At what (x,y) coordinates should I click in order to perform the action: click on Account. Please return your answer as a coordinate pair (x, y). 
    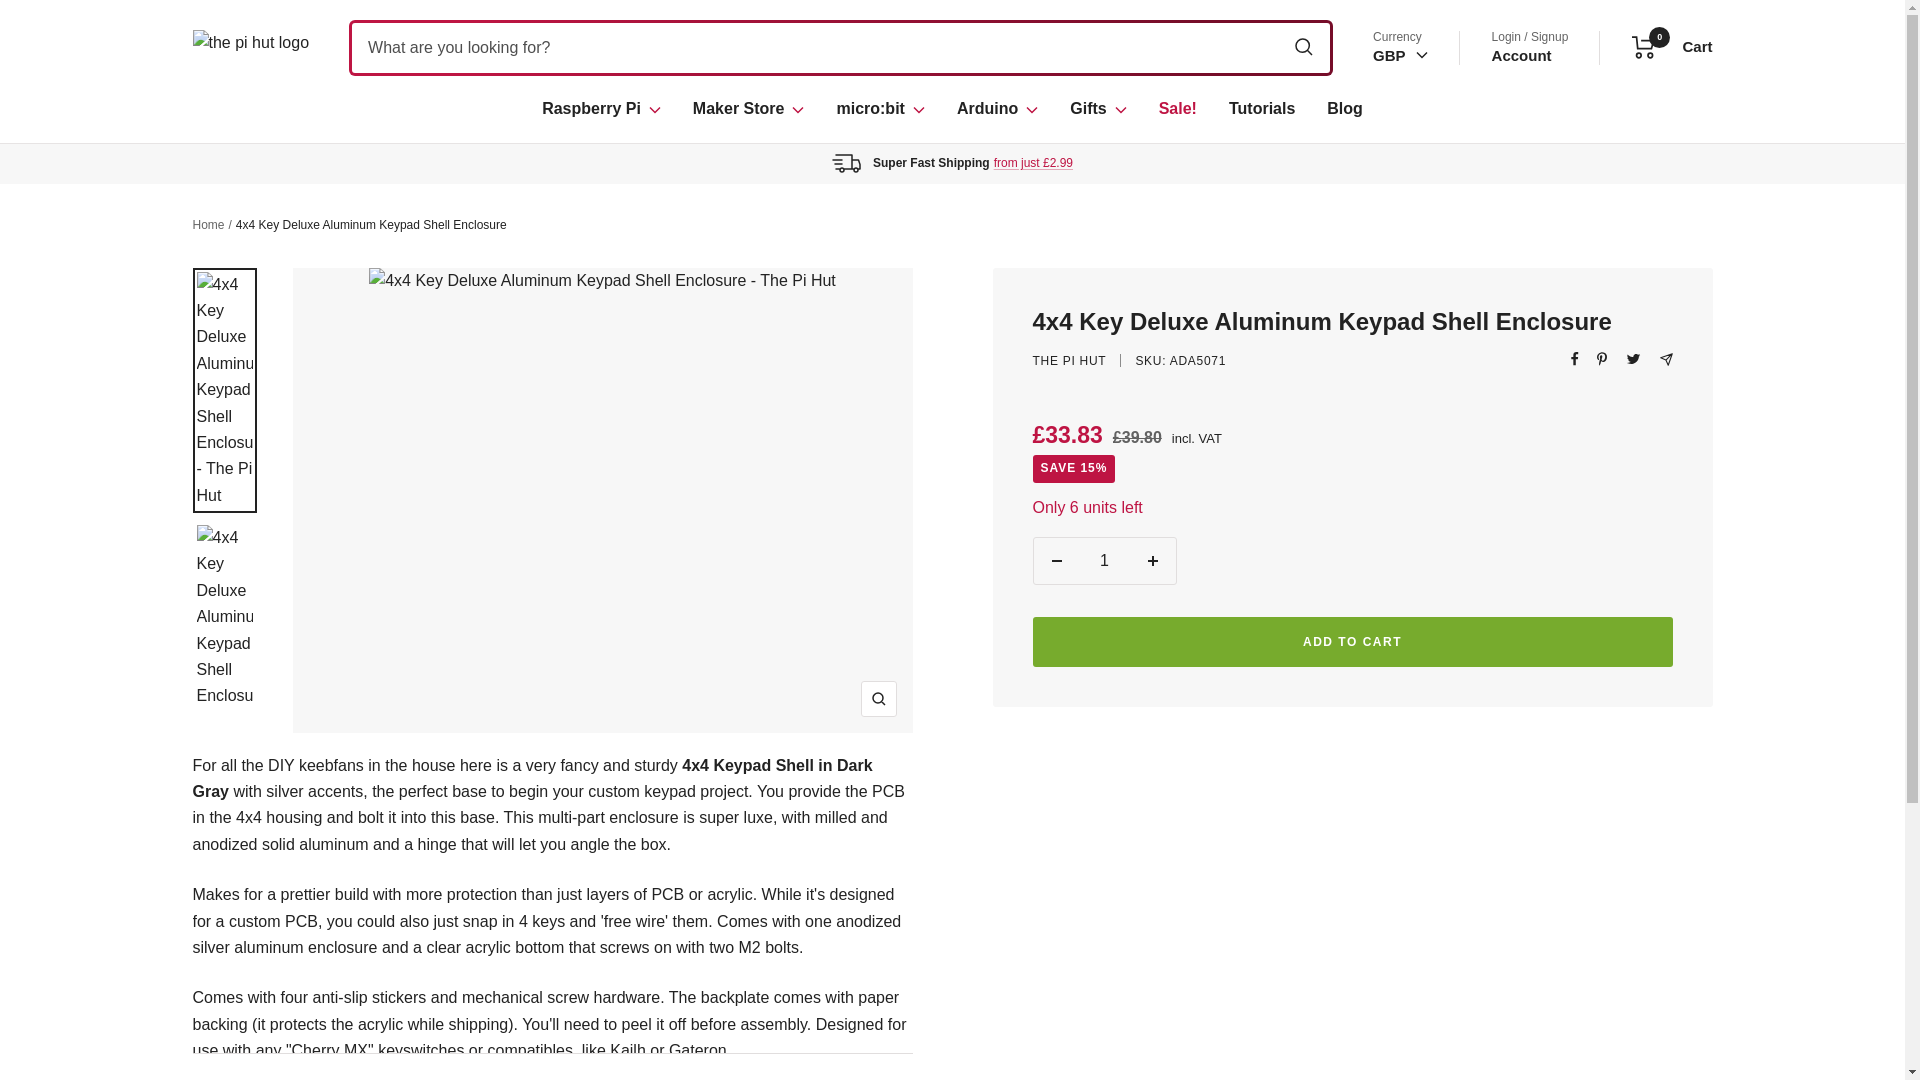
    Looking at the image, I should click on (1396, 183).